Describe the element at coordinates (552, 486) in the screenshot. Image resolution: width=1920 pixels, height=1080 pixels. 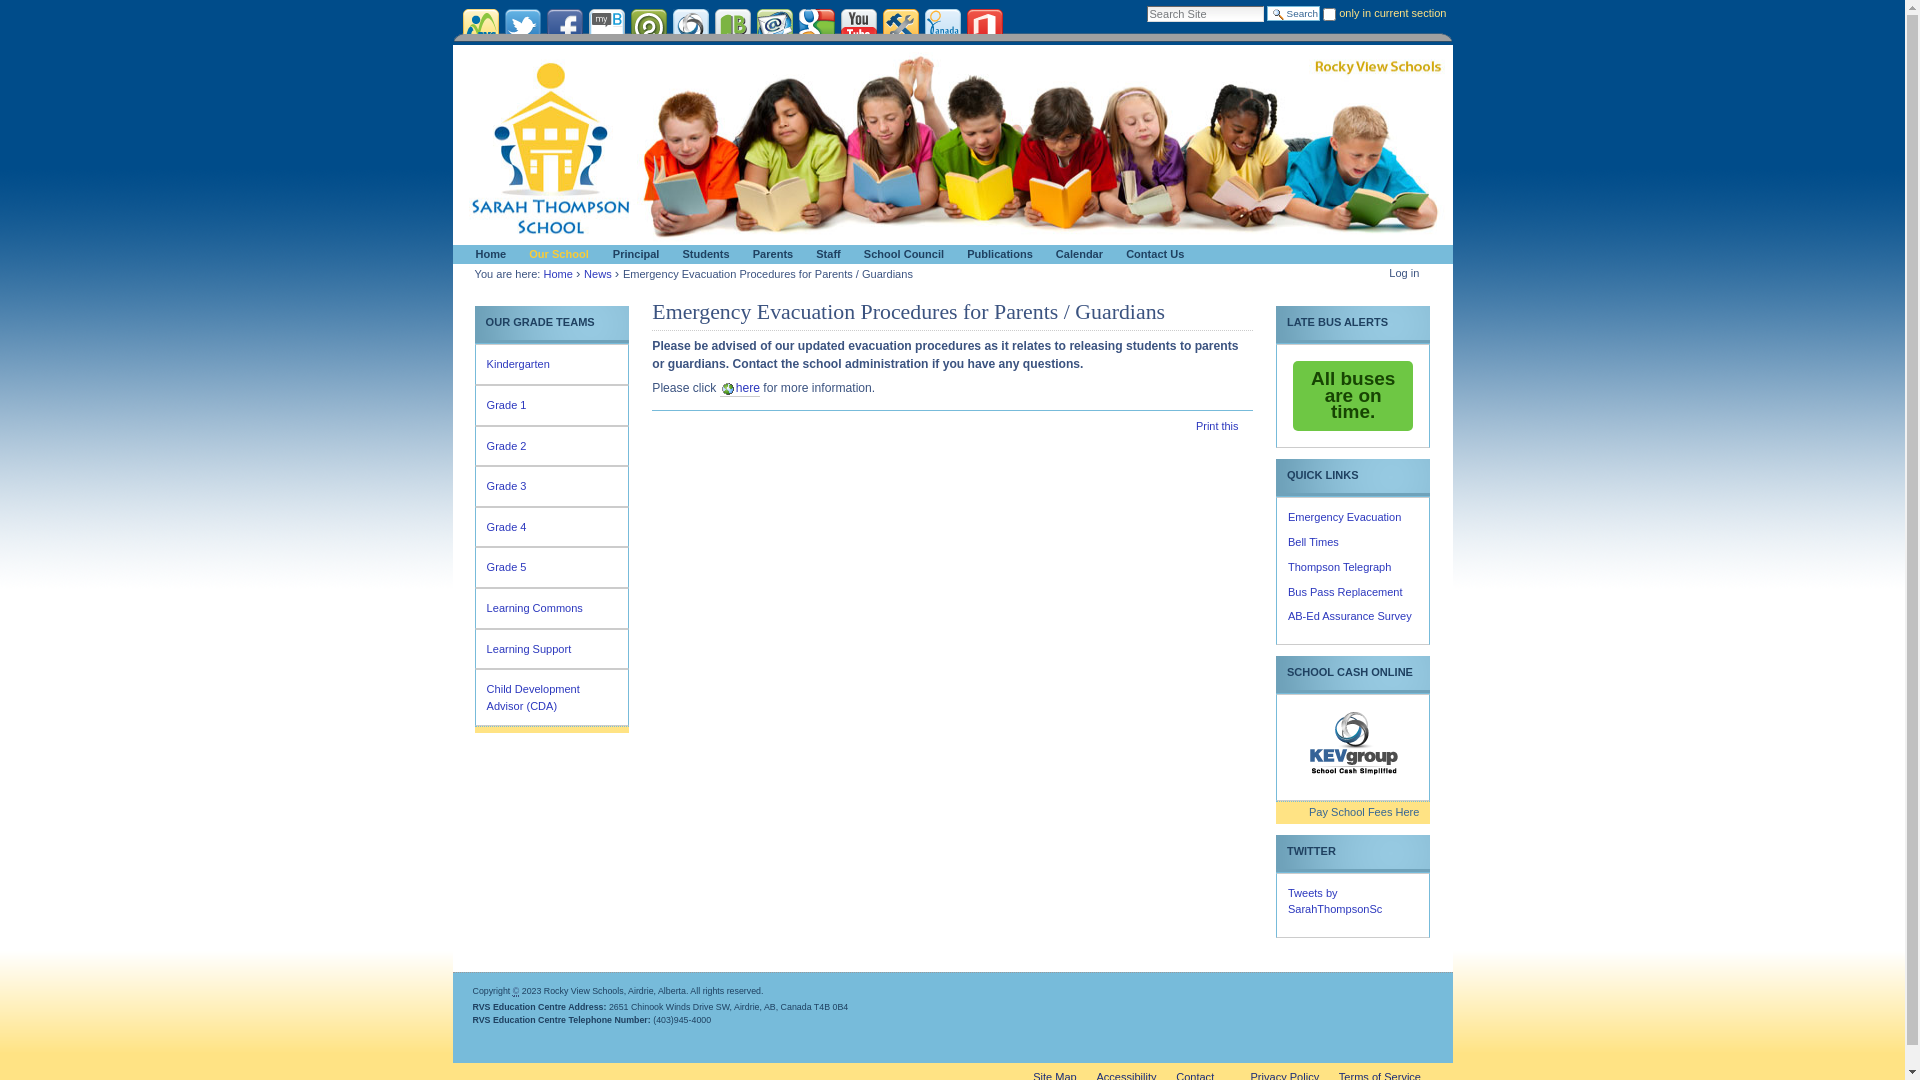
I see `Grade 3` at that location.